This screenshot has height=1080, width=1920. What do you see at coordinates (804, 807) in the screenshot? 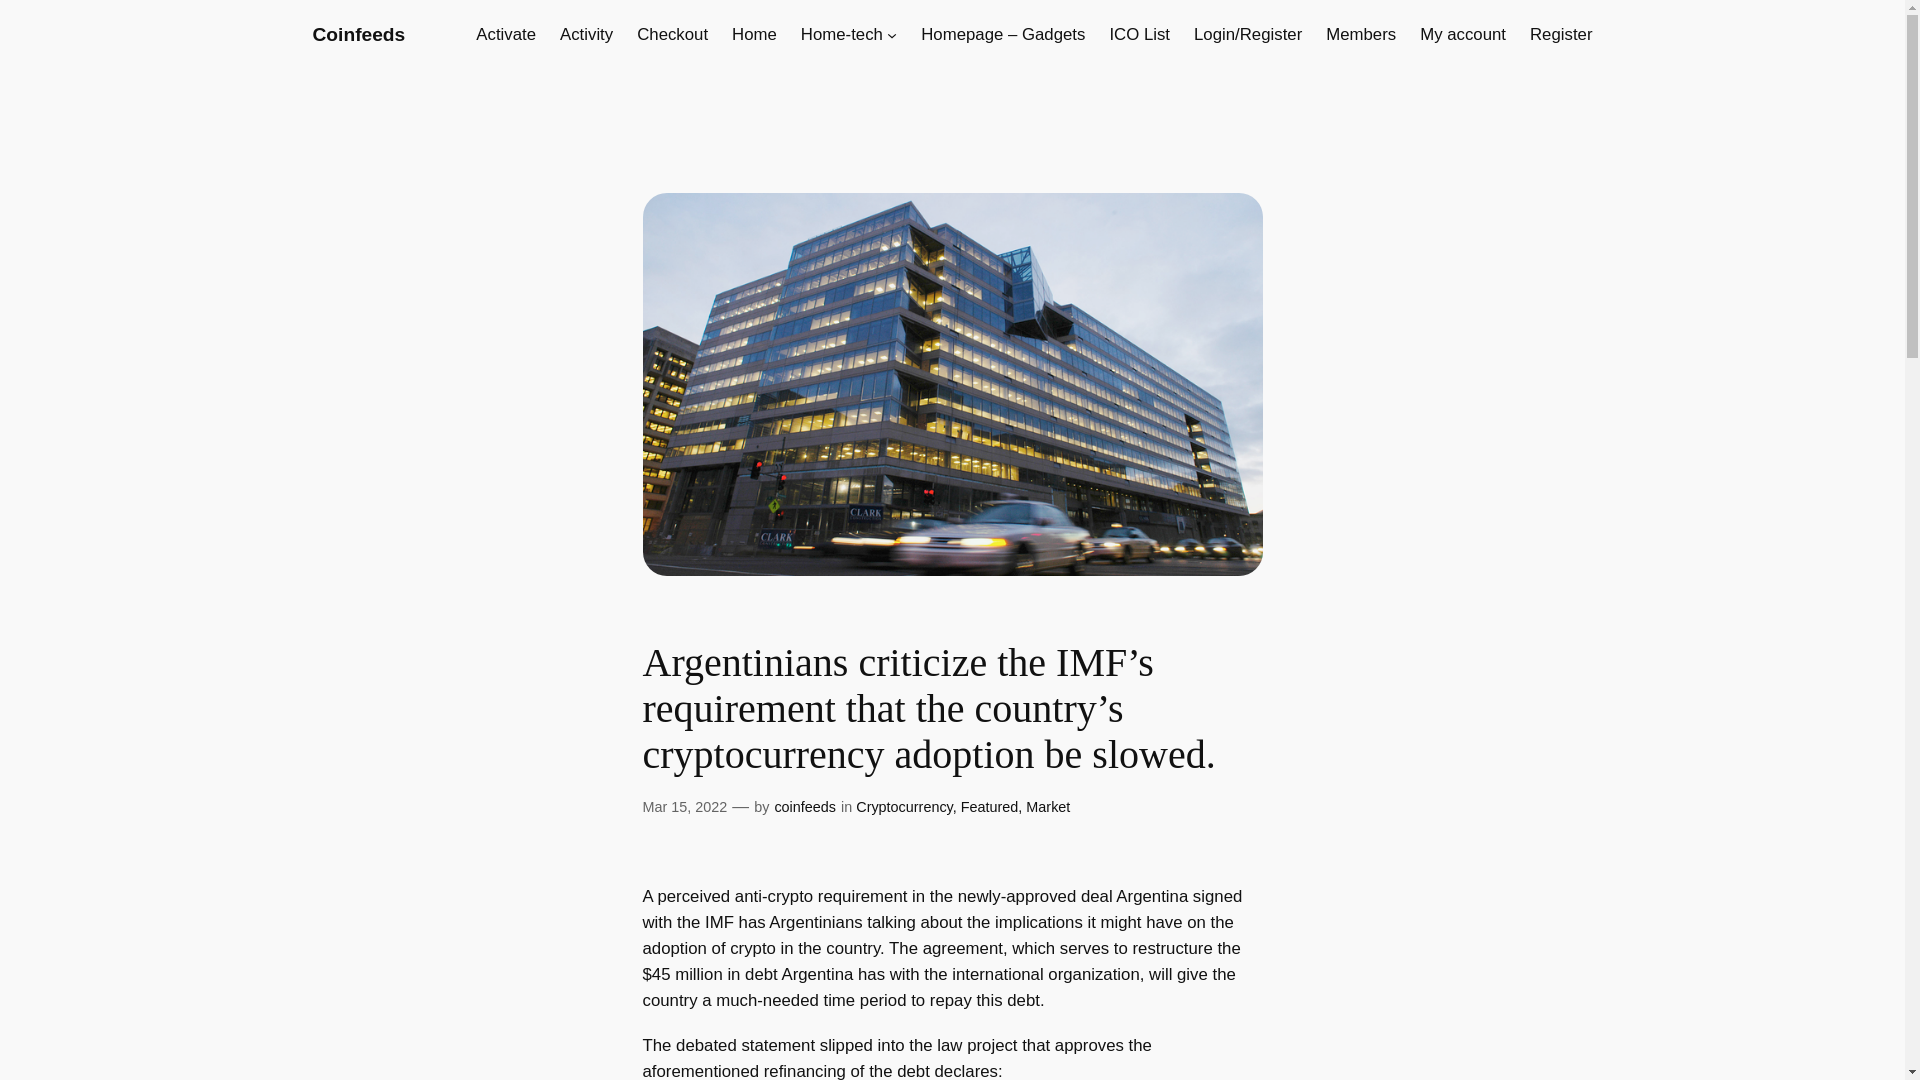
I see `coinfeeds` at bounding box center [804, 807].